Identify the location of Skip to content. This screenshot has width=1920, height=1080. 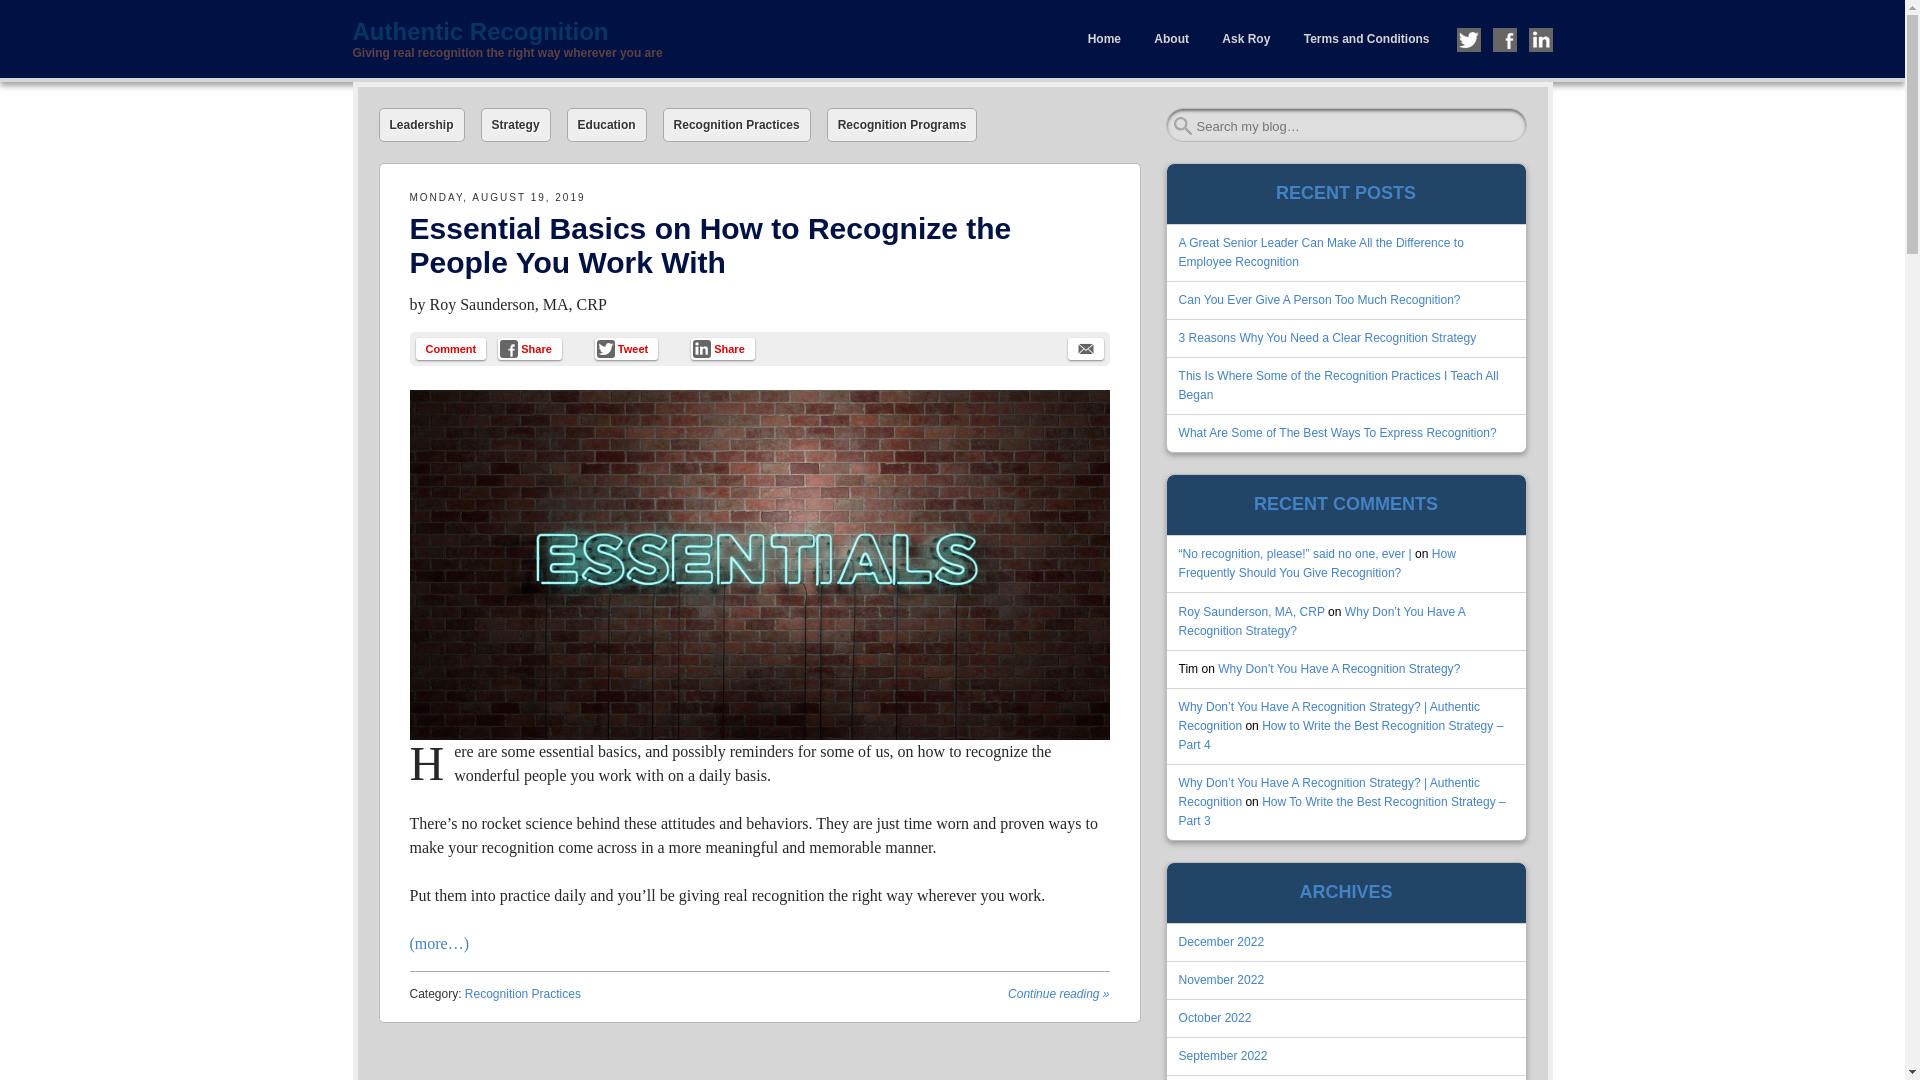
(395, 14).